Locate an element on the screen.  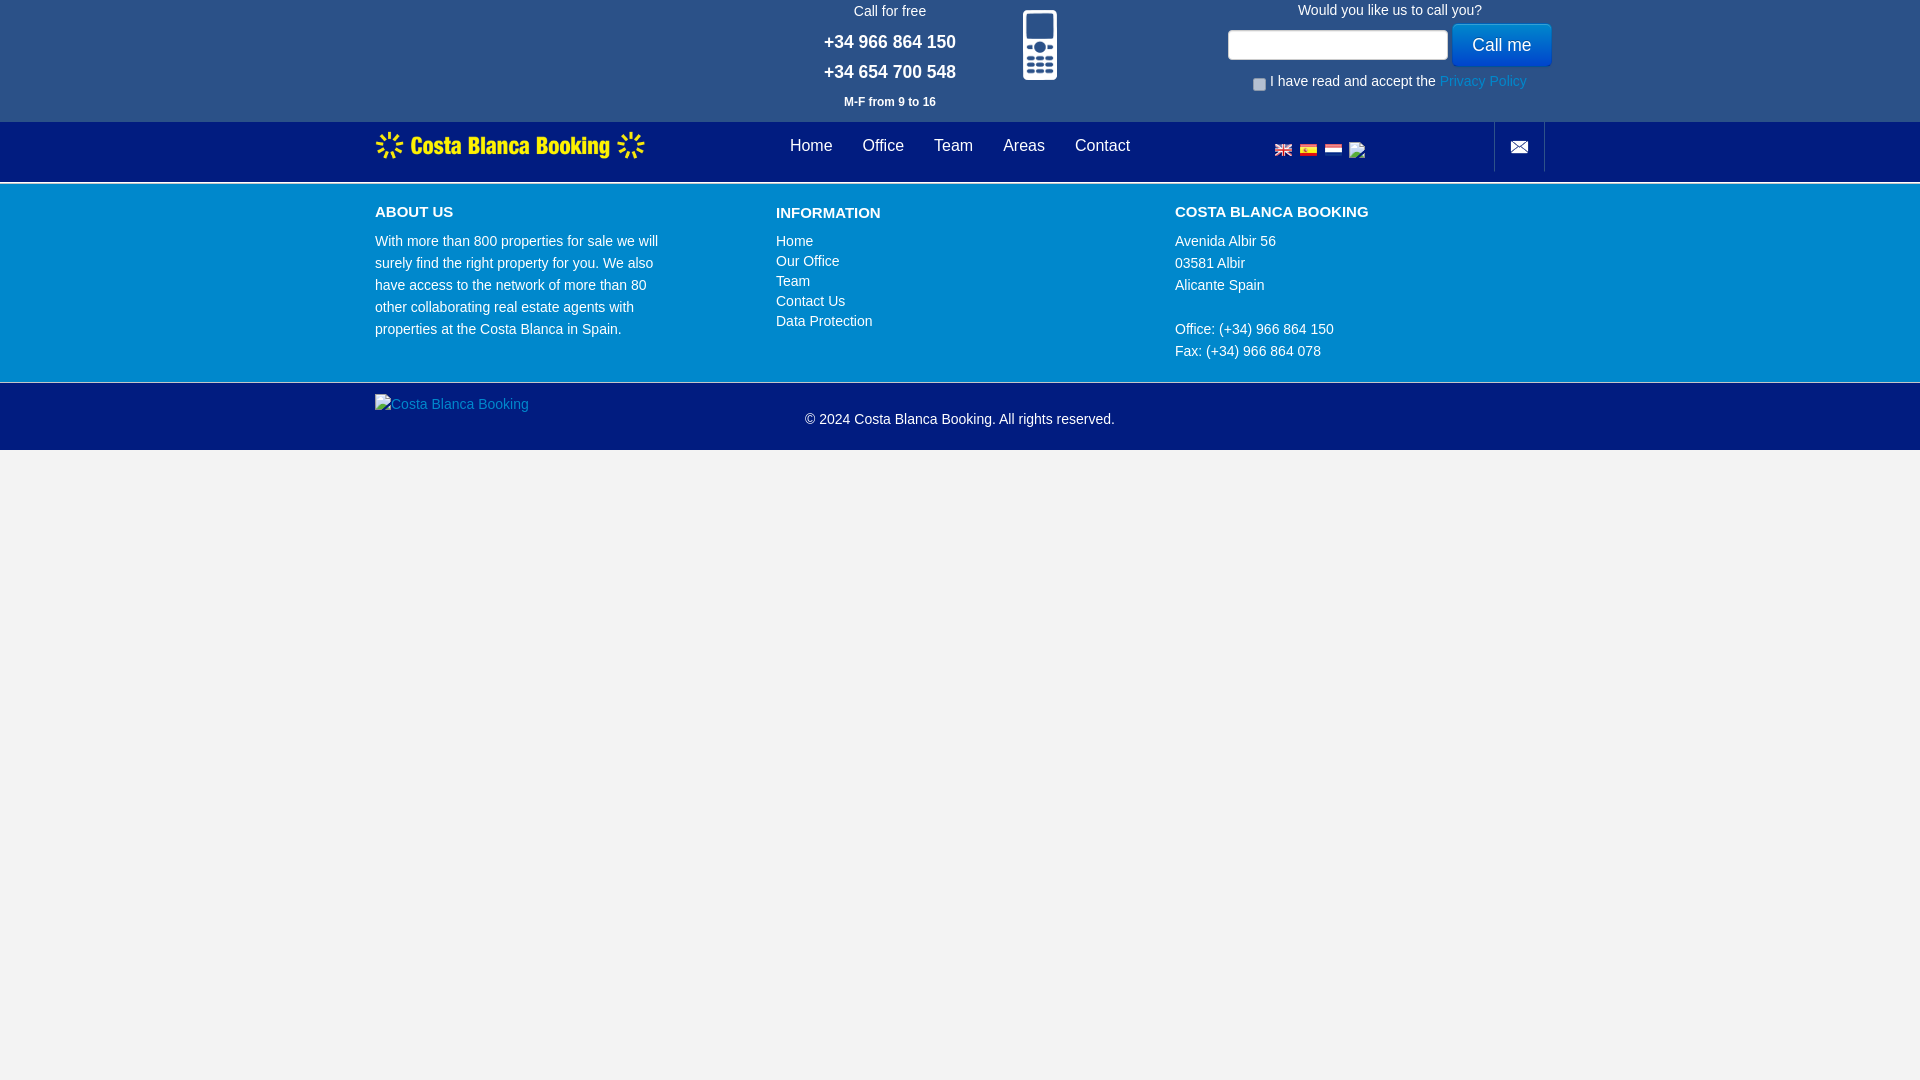
Office is located at coordinates (884, 146).